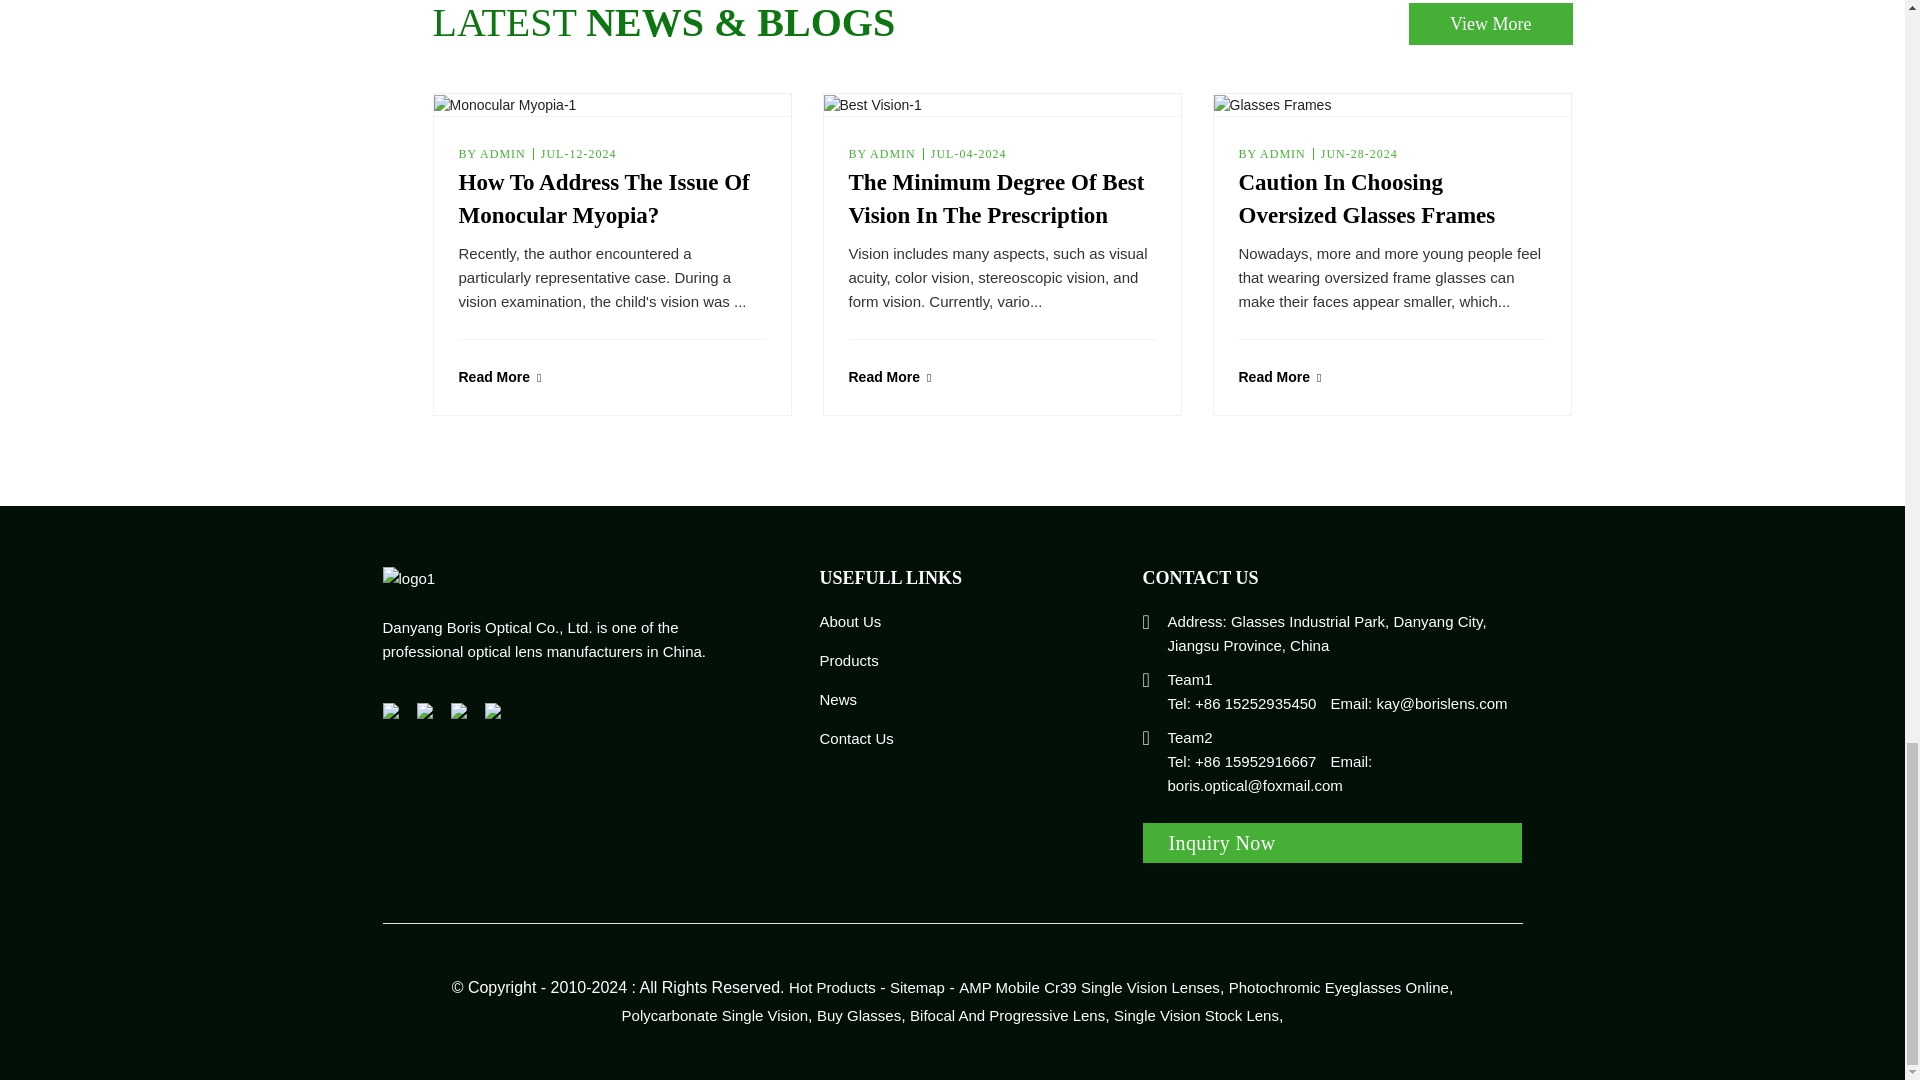 Image resolution: width=1920 pixels, height=1080 pixels. Describe the element at coordinates (1196, 1016) in the screenshot. I see `Single Vision Stock Lens` at that location.